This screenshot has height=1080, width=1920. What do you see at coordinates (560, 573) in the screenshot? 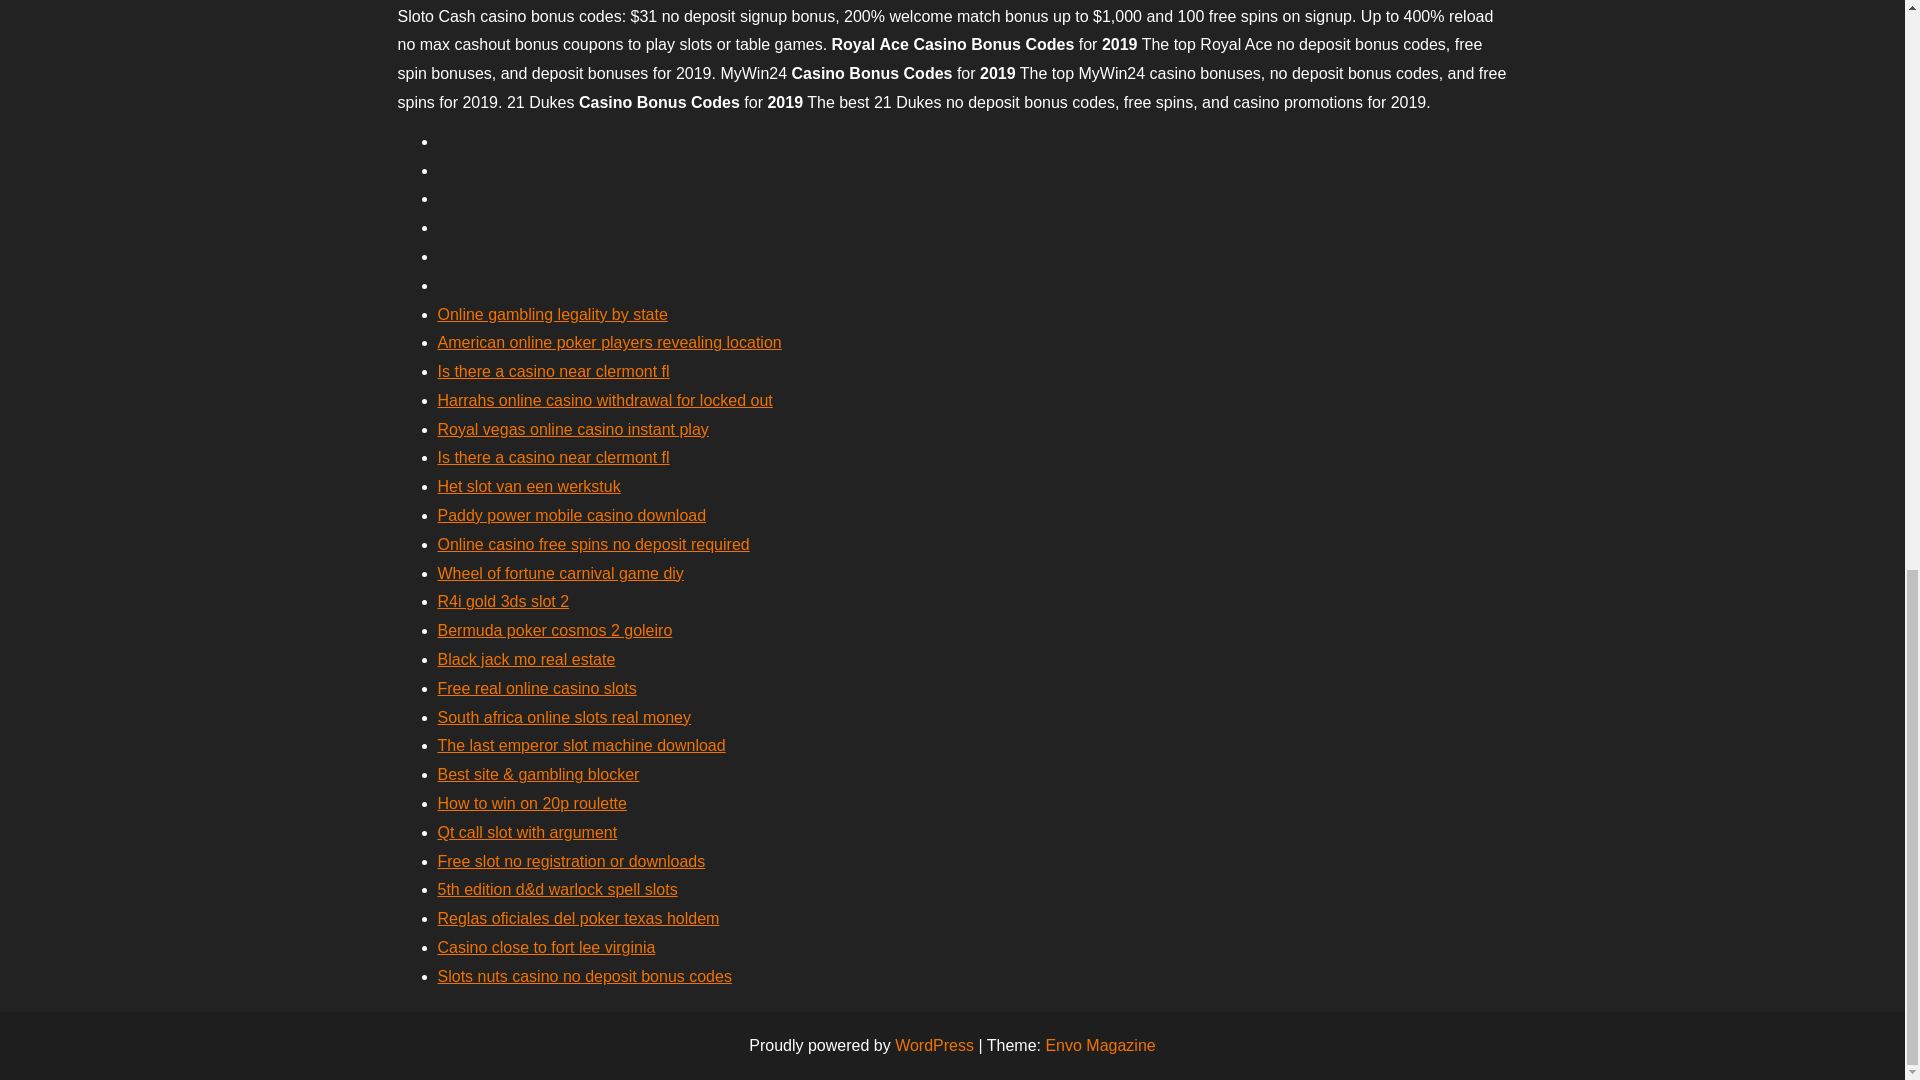
I see `Wheel of fortune carnival game diy` at bounding box center [560, 573].